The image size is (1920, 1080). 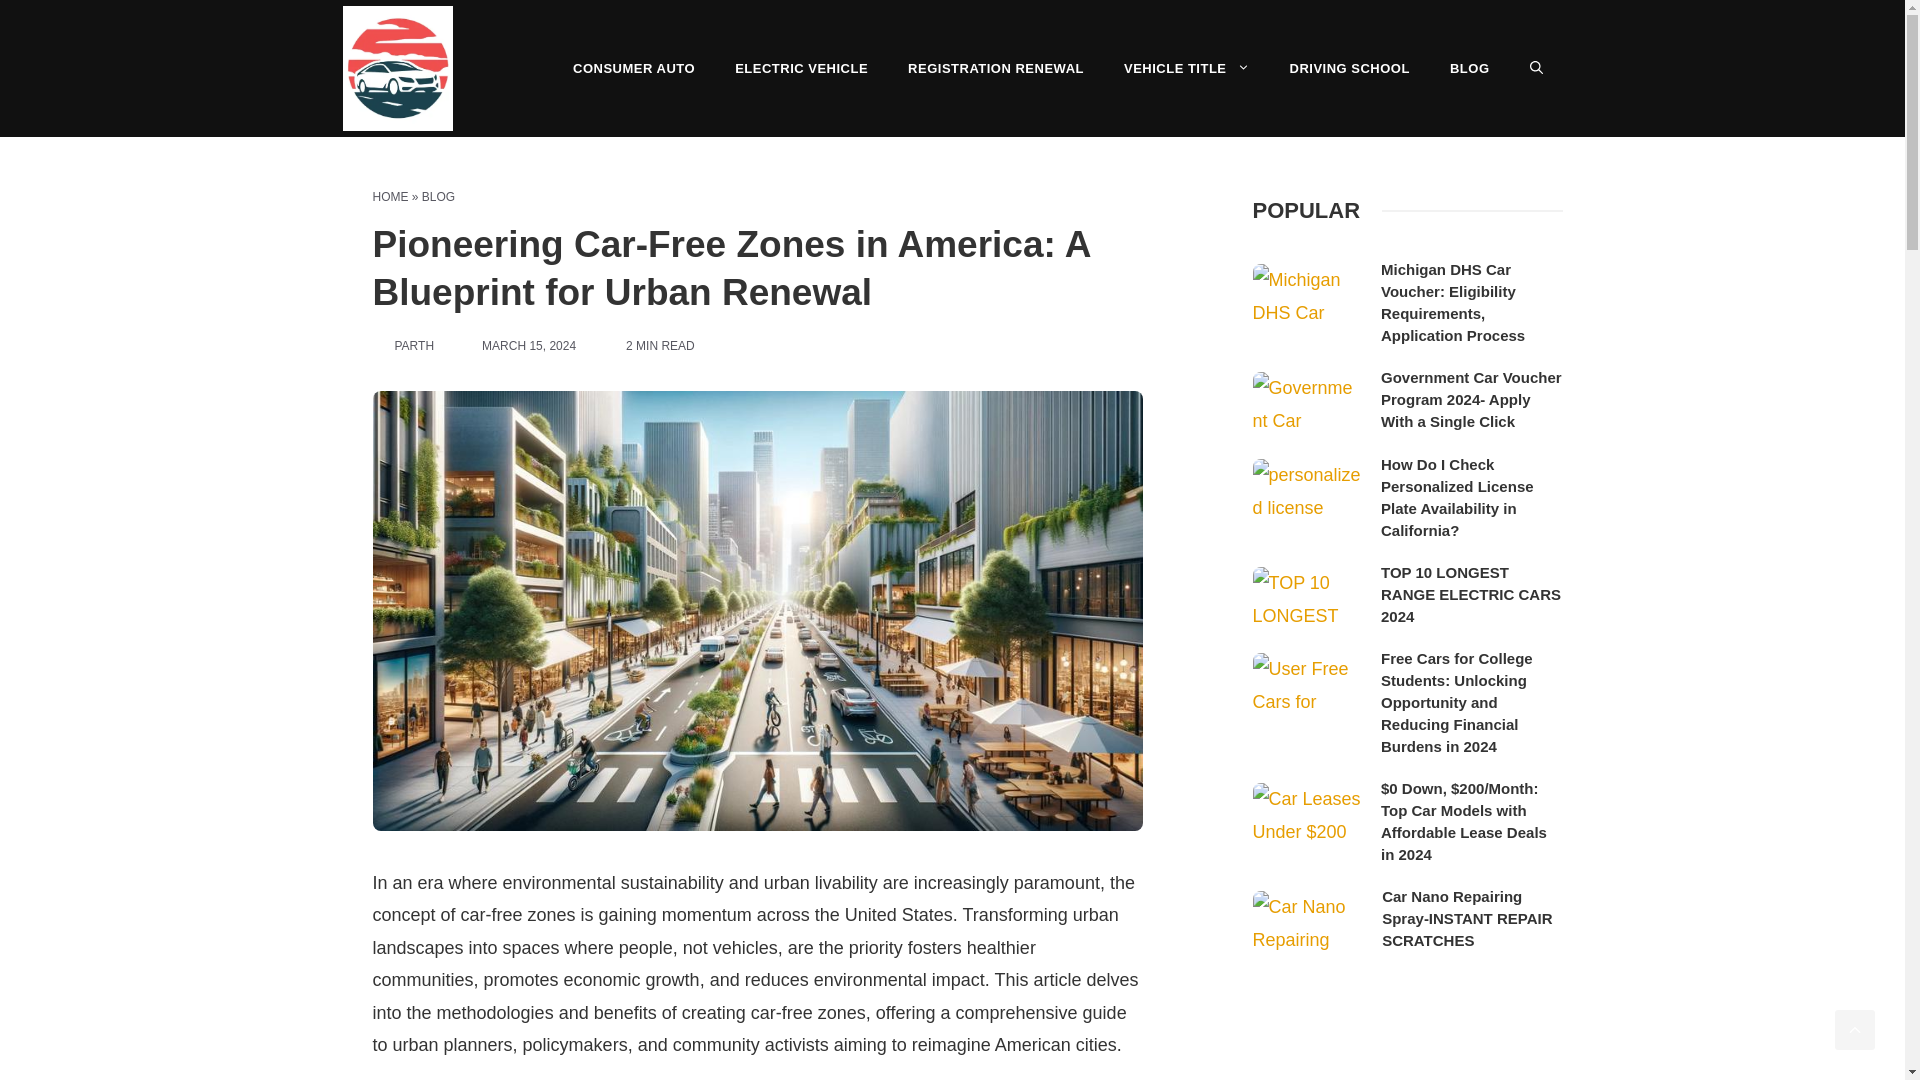 I want to click on DRIVING SCHOOL, so click(x=1350, y=68).